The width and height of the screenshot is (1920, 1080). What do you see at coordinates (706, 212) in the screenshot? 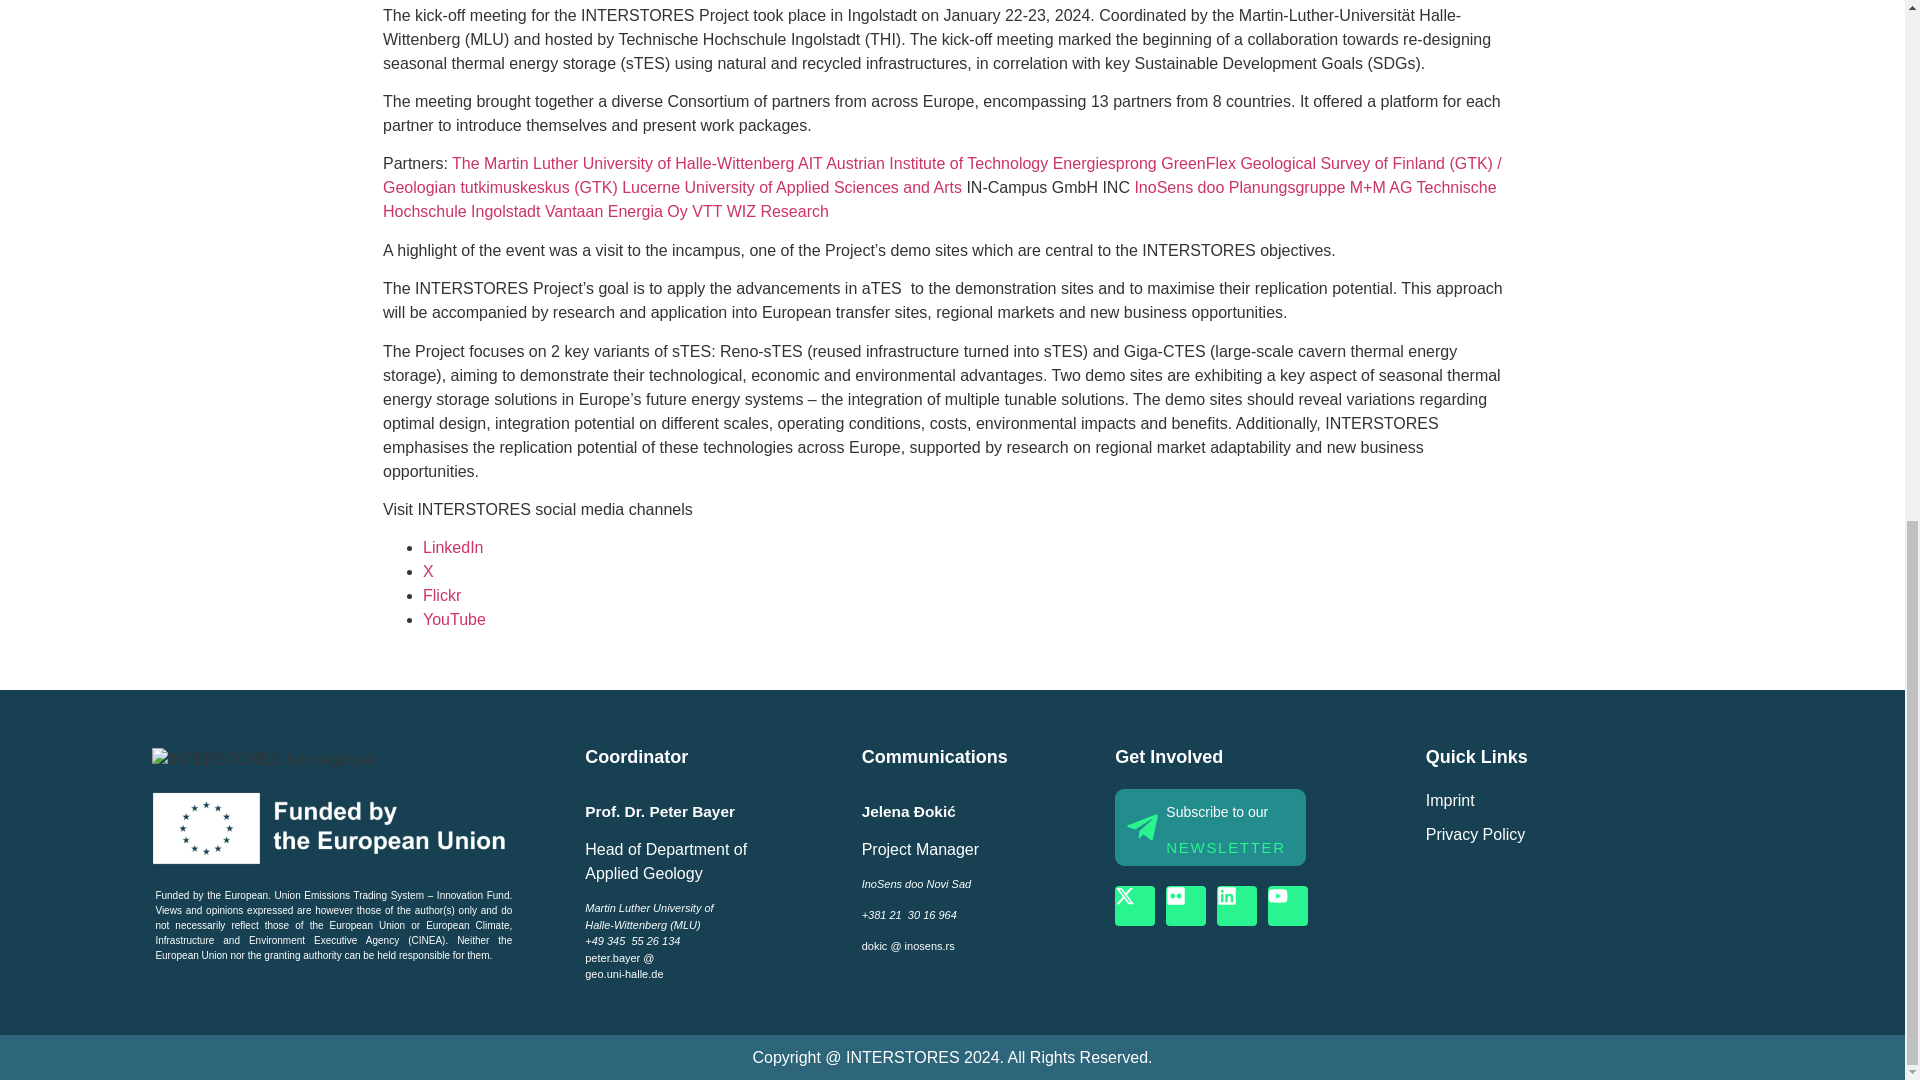
I see `VTT` at bounding box center [706, 212].